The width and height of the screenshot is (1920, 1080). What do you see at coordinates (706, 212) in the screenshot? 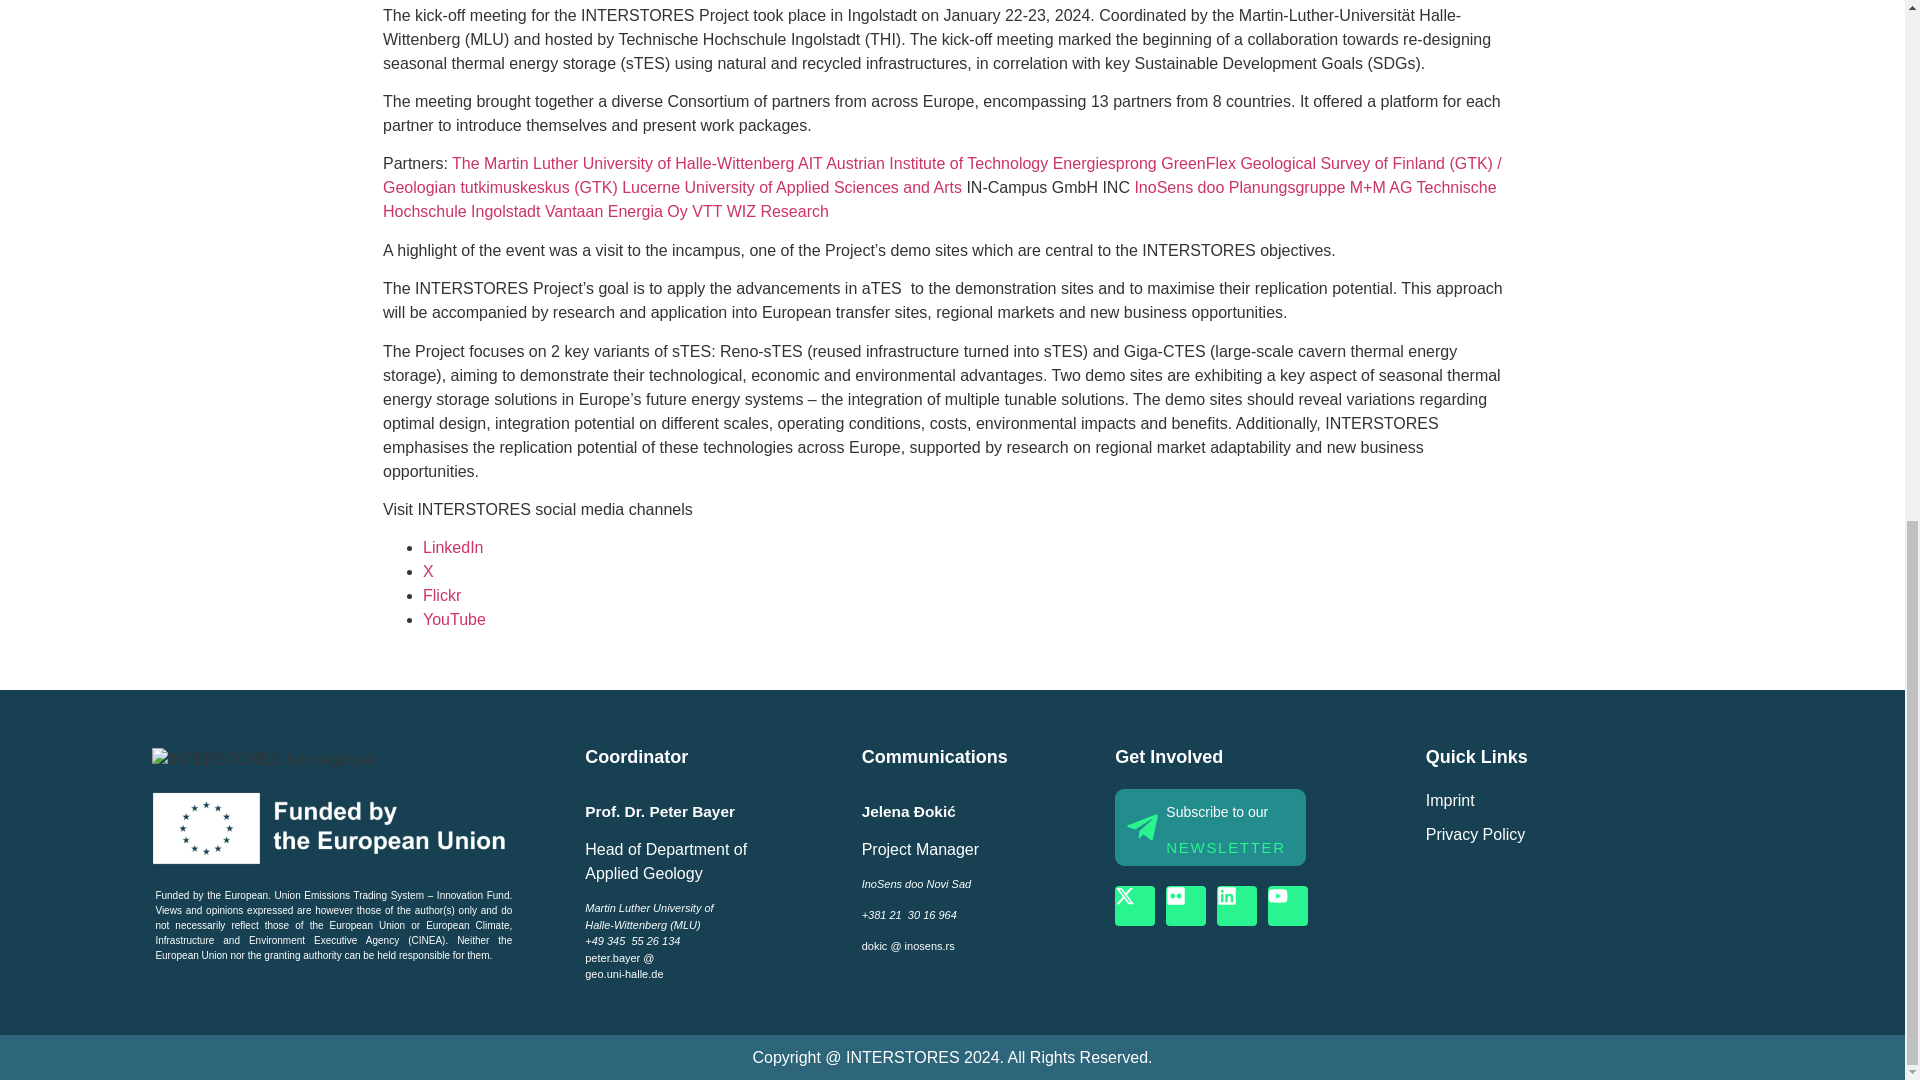
I see `VTT` at bounding box center [706, 212].